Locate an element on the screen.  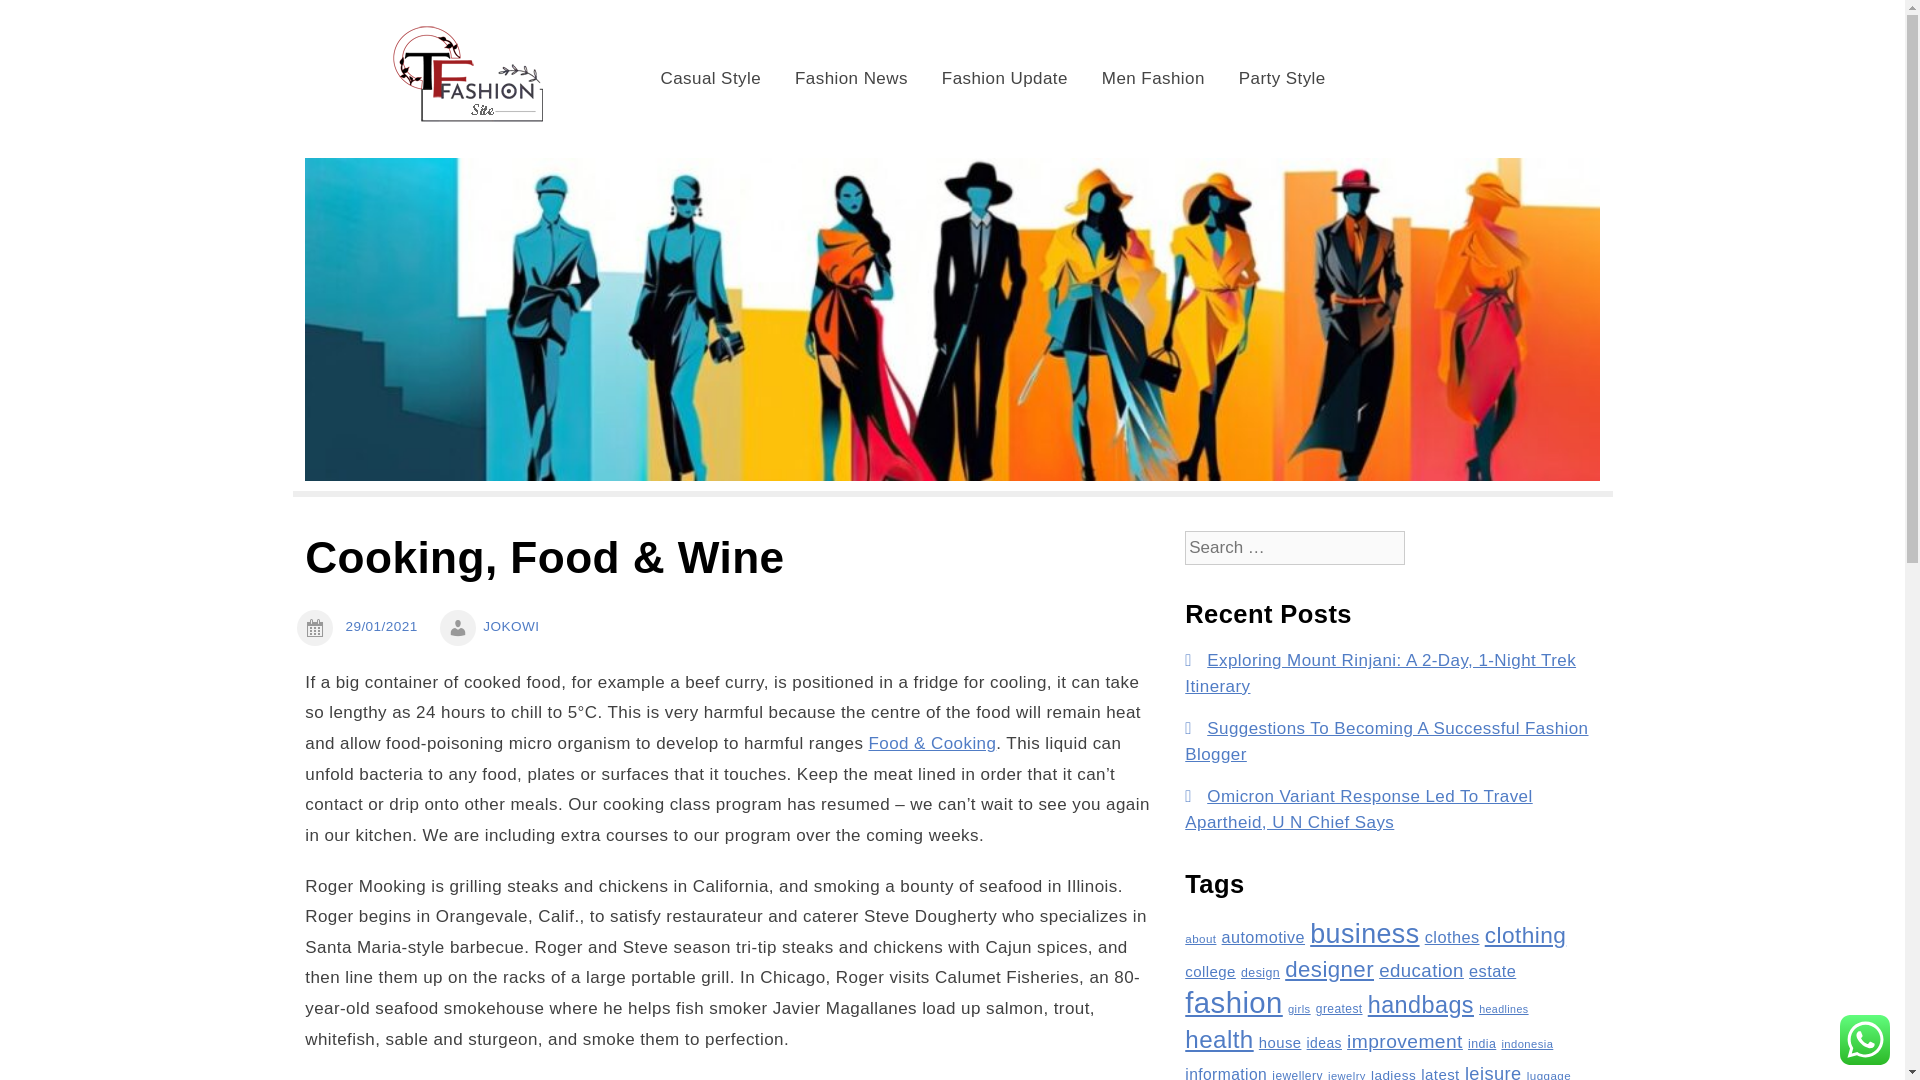
designer is located at coordinates (1329, 968).